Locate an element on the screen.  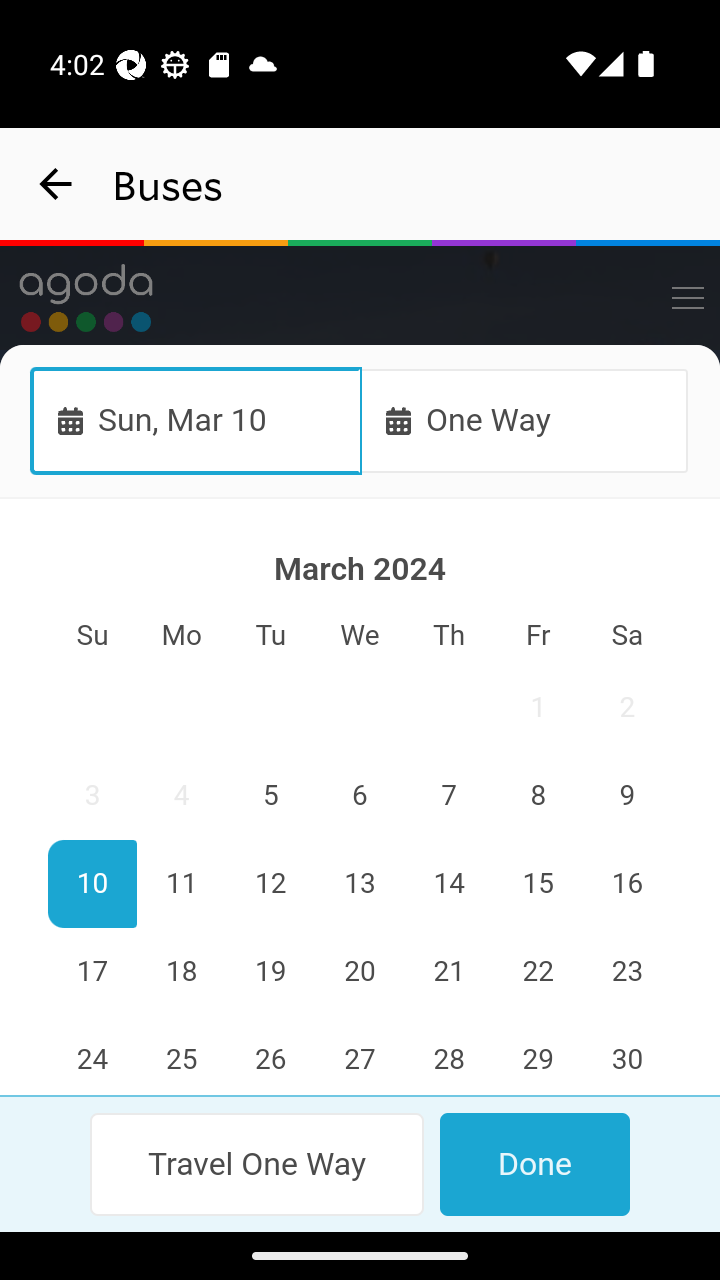
15 is located at coordinates (537, 884).